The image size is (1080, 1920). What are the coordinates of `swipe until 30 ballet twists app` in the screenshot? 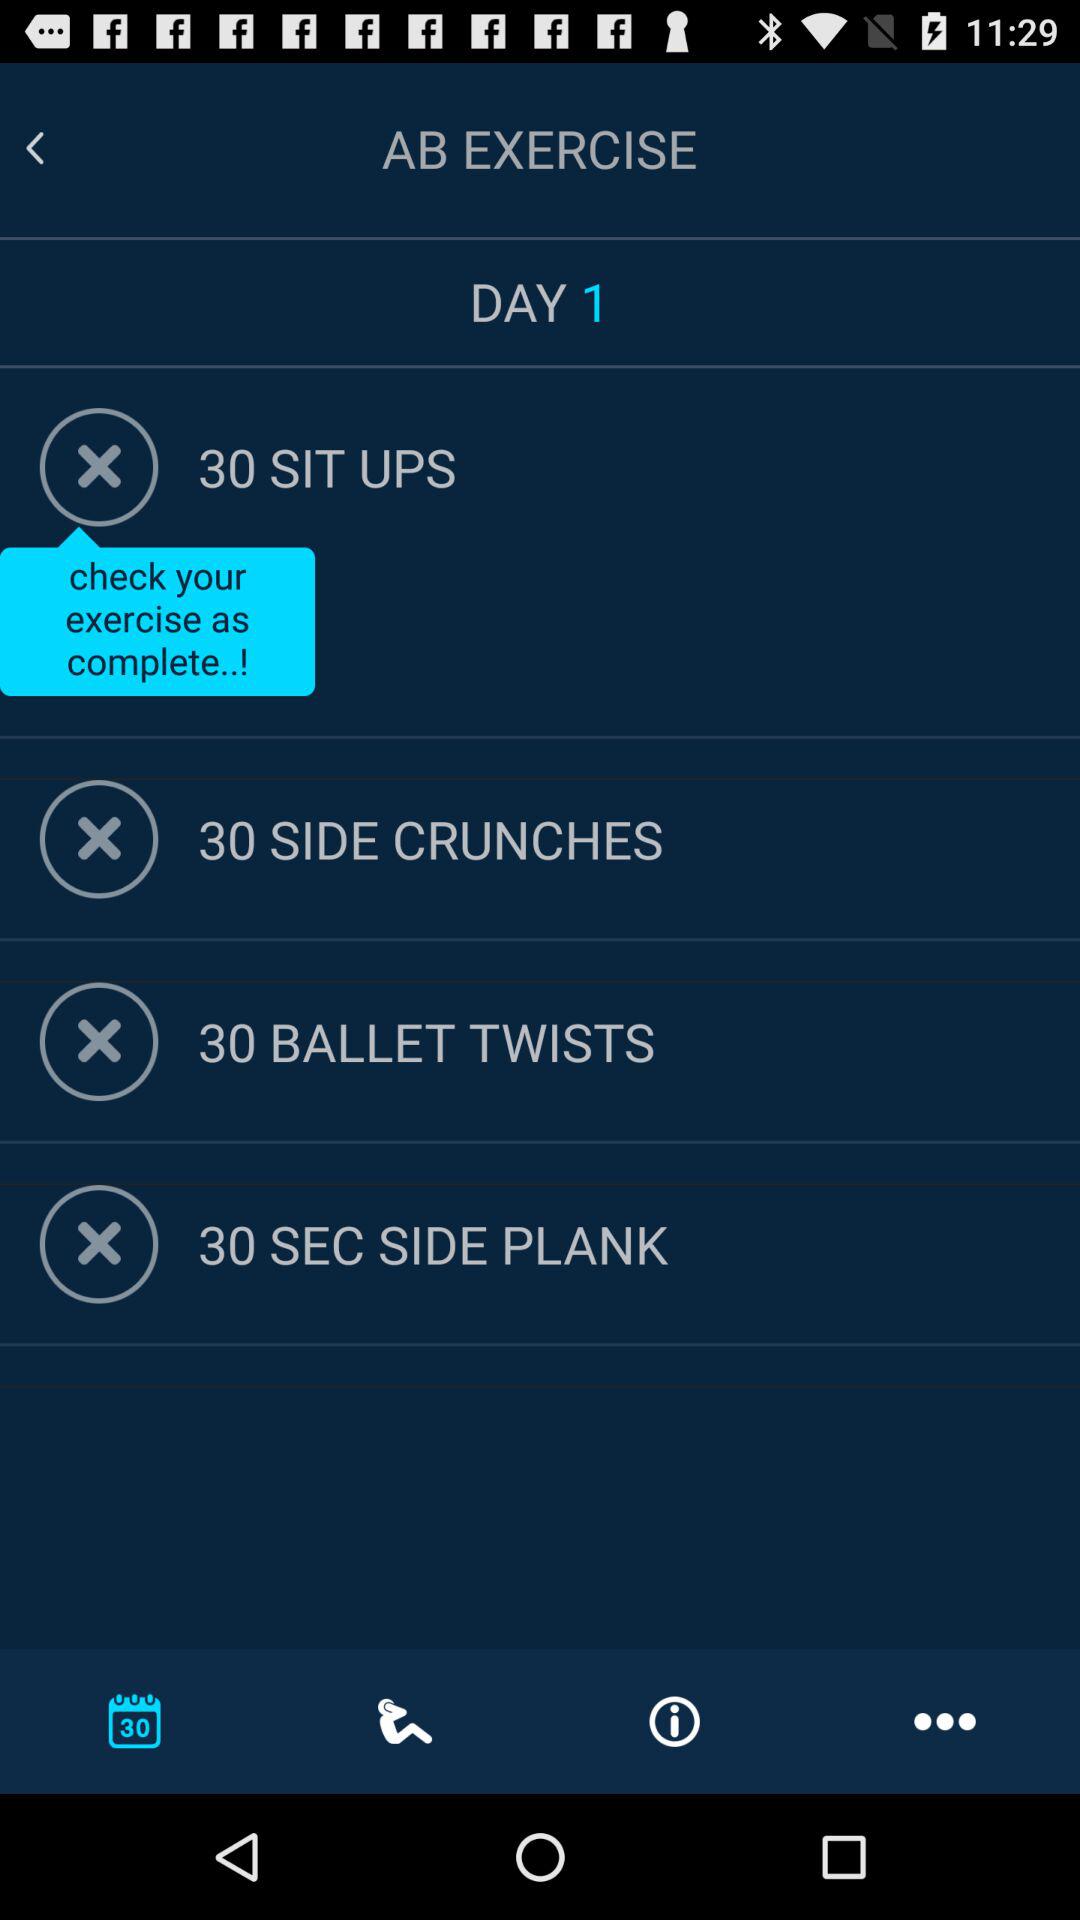 It's located at (639, 1041).